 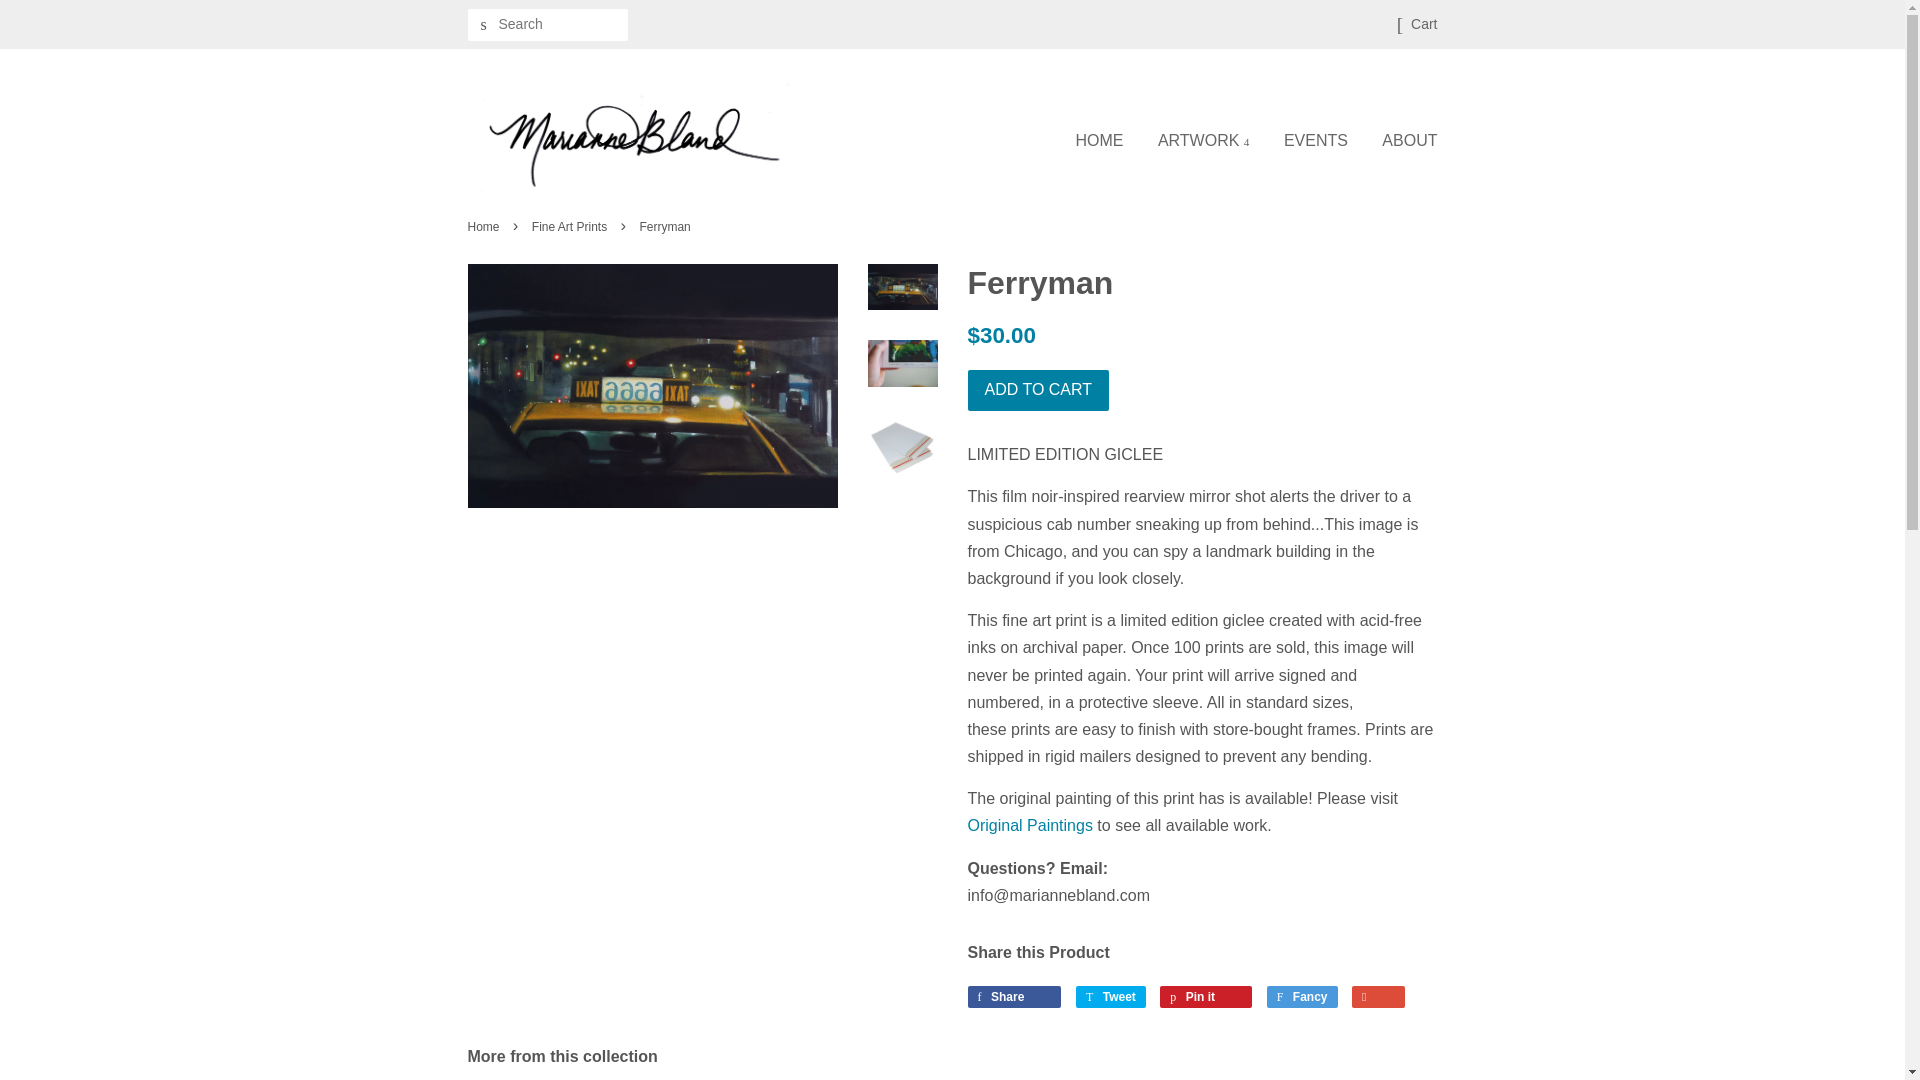 I want to click on Original Paintings, so click(x=1110, y=996).